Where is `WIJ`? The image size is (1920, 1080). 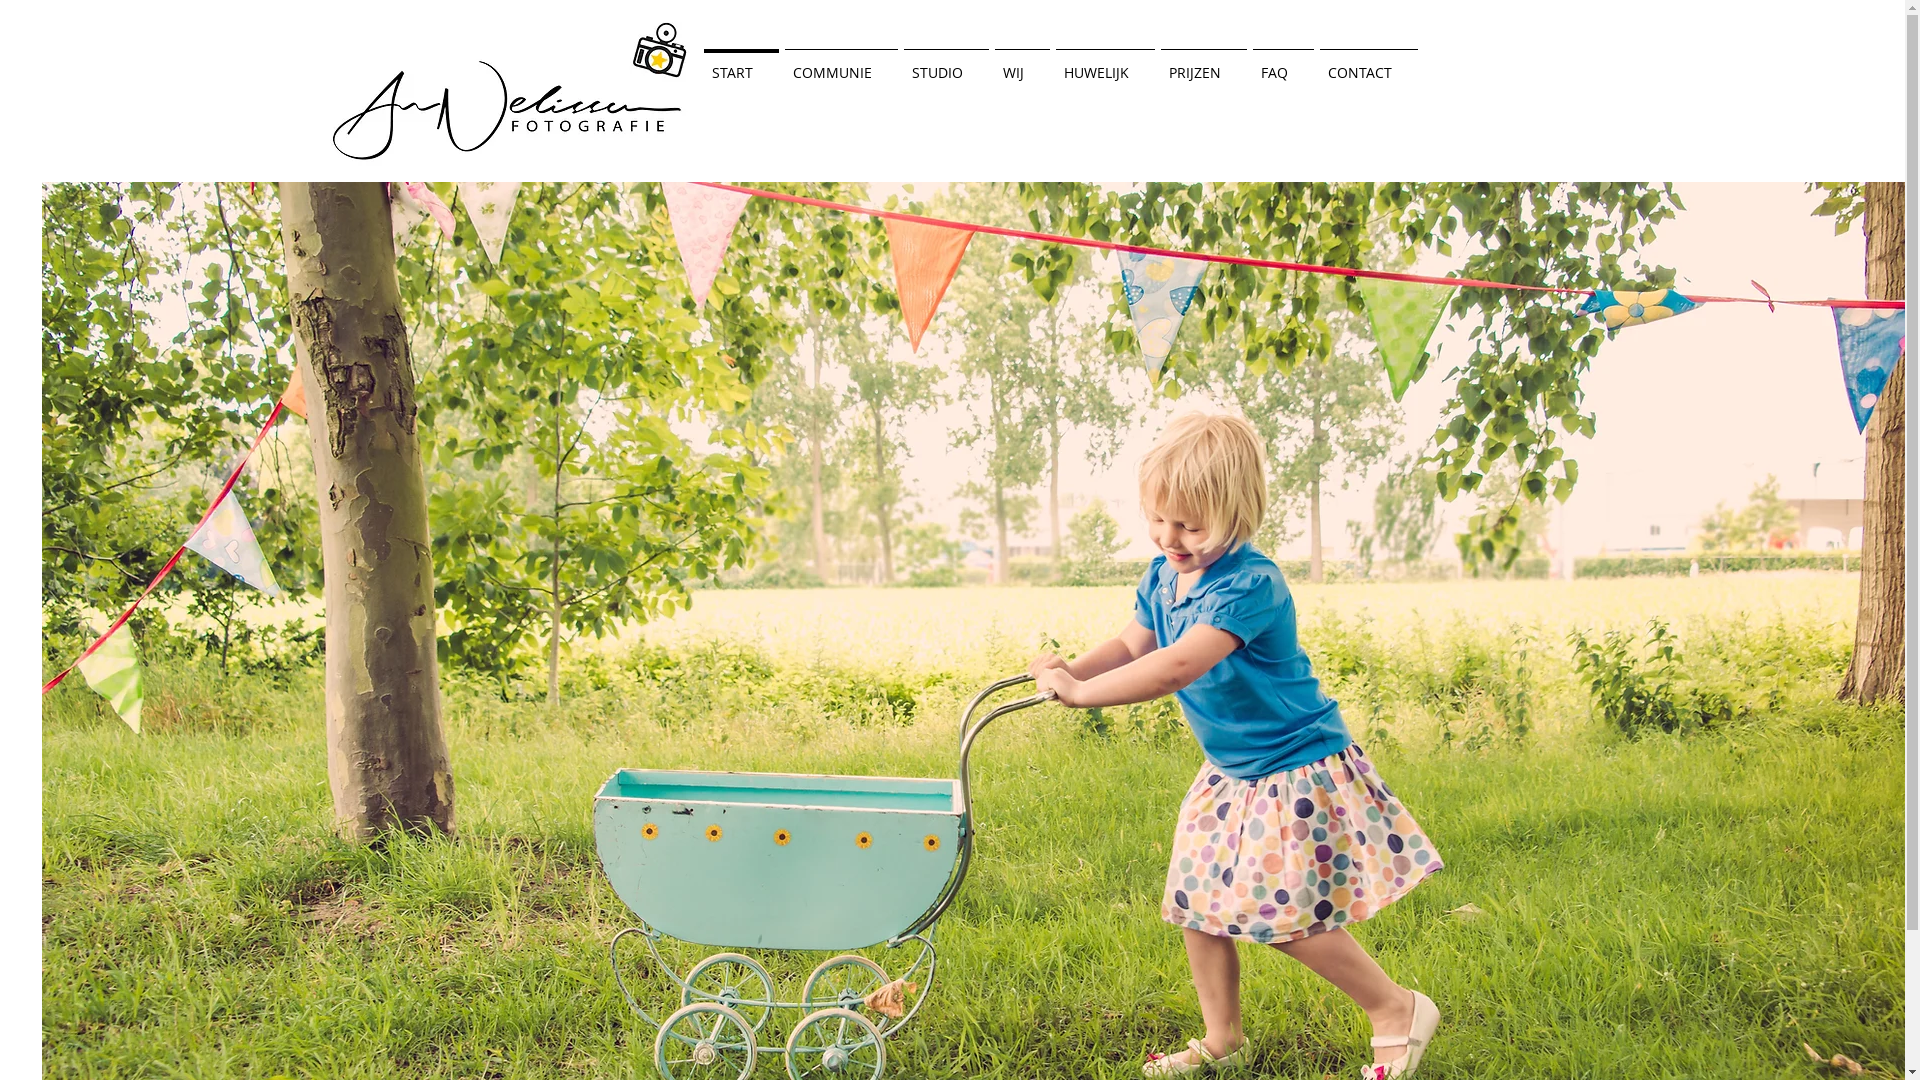
WIJ is located at coordinates (1022, 64).